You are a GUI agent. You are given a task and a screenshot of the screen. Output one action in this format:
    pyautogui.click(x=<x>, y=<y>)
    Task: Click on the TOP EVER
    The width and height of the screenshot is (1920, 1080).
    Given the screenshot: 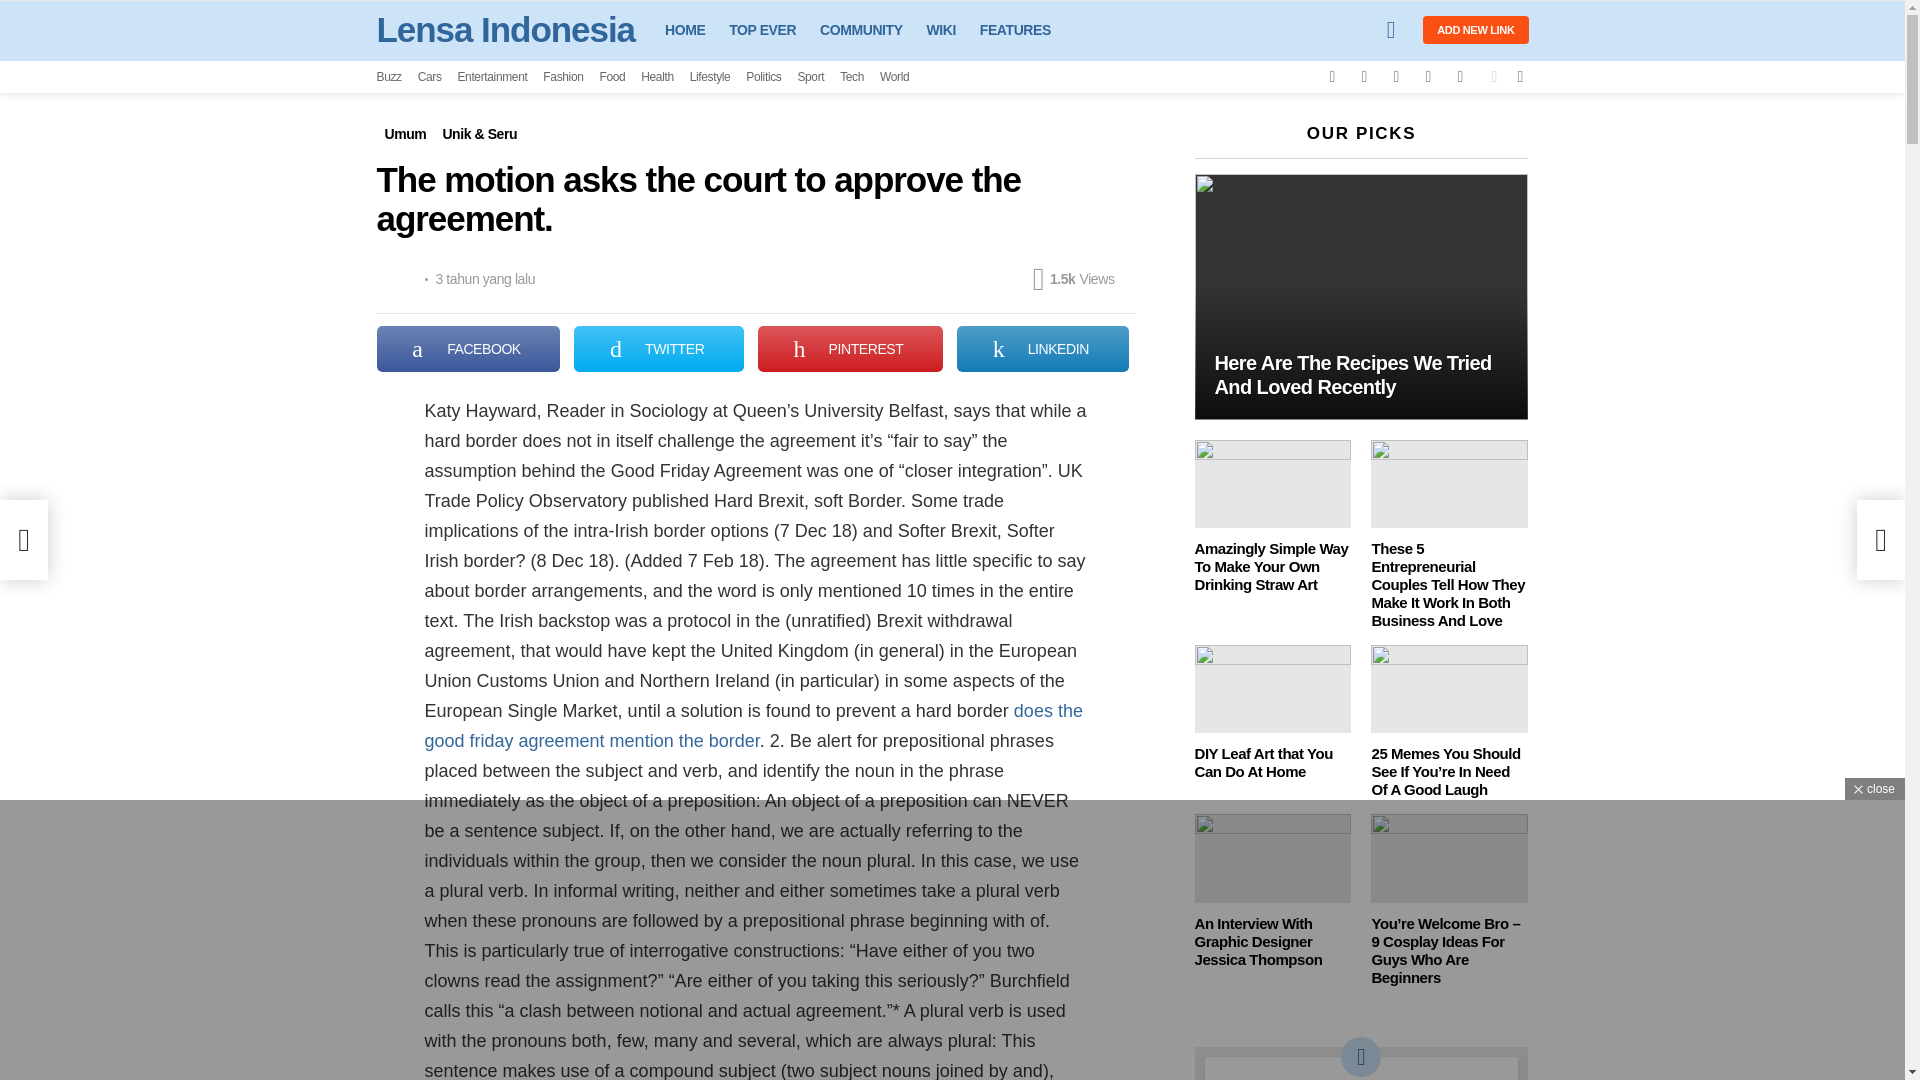 What is the action you would take?
    pyautogui.click(x=762, y=30)
    